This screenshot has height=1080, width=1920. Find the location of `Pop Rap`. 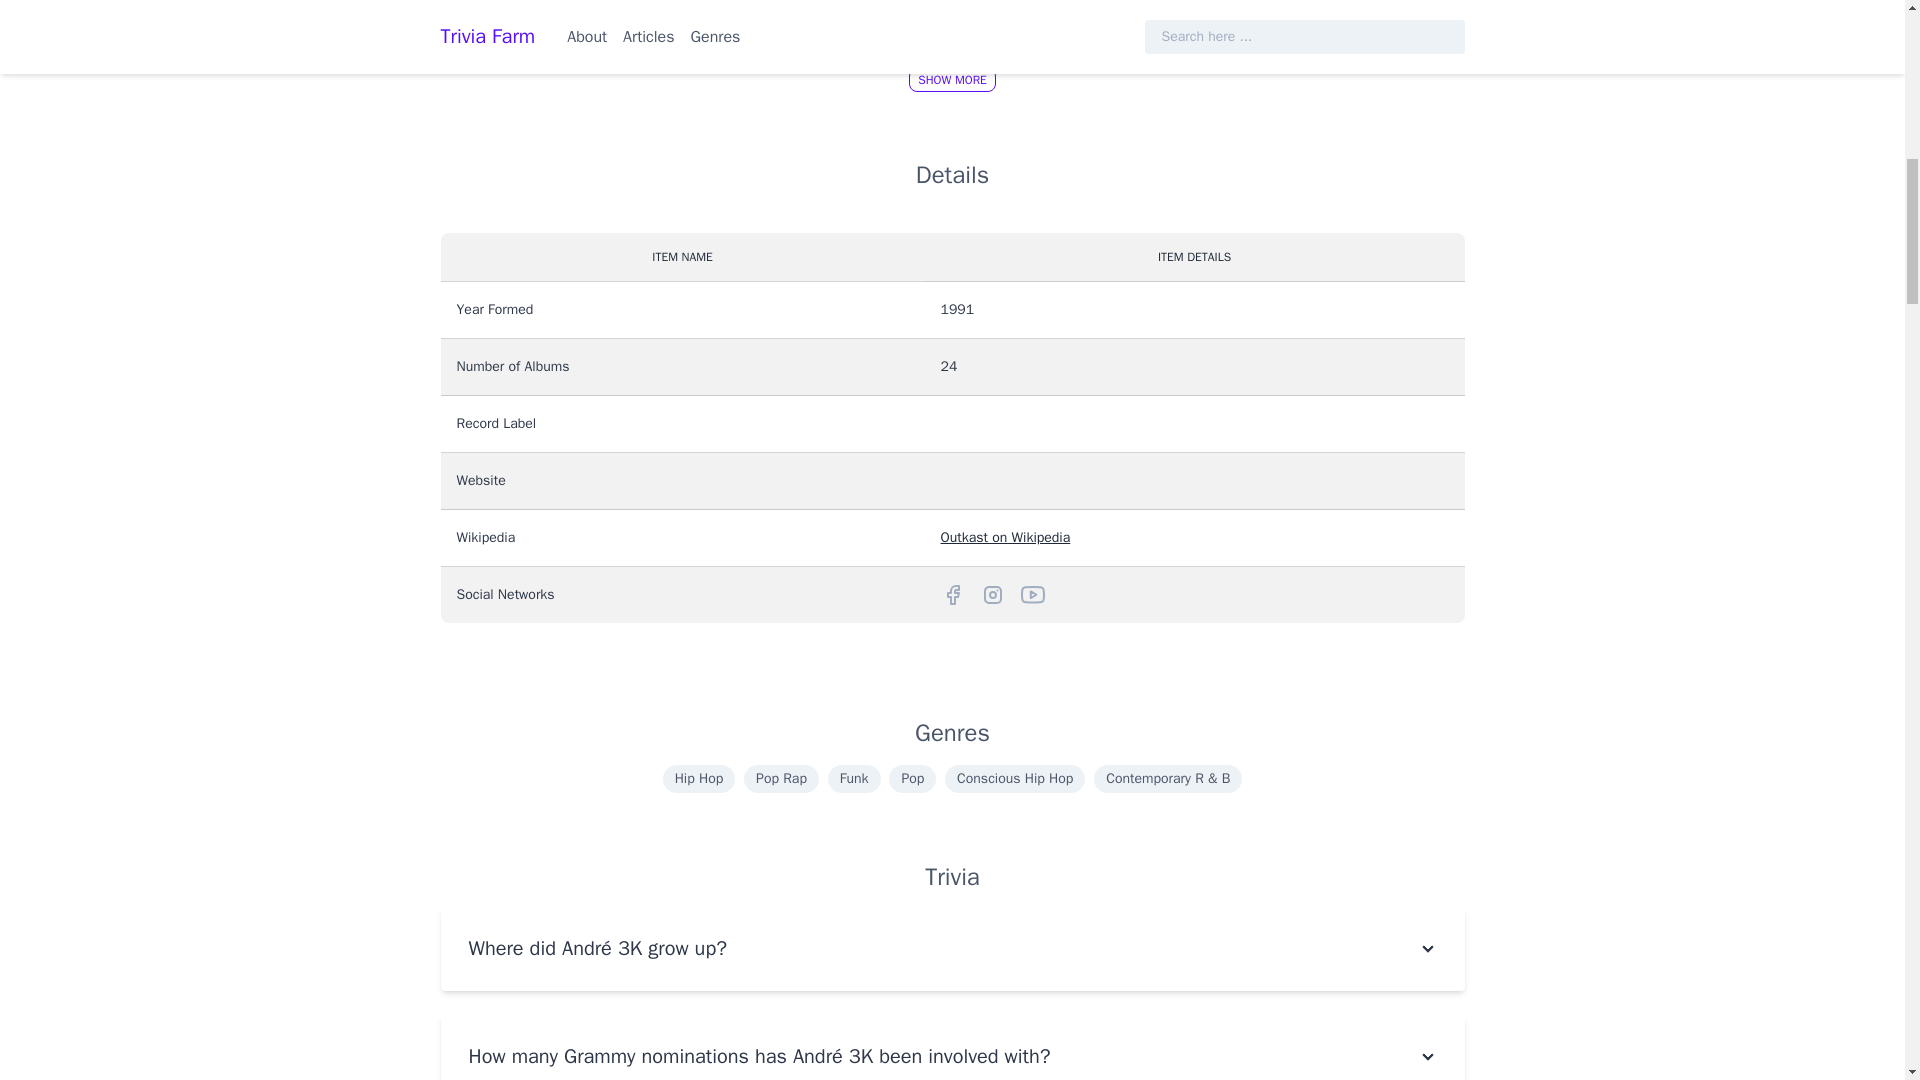

Pop Rap is located at coordinates (782, 778).